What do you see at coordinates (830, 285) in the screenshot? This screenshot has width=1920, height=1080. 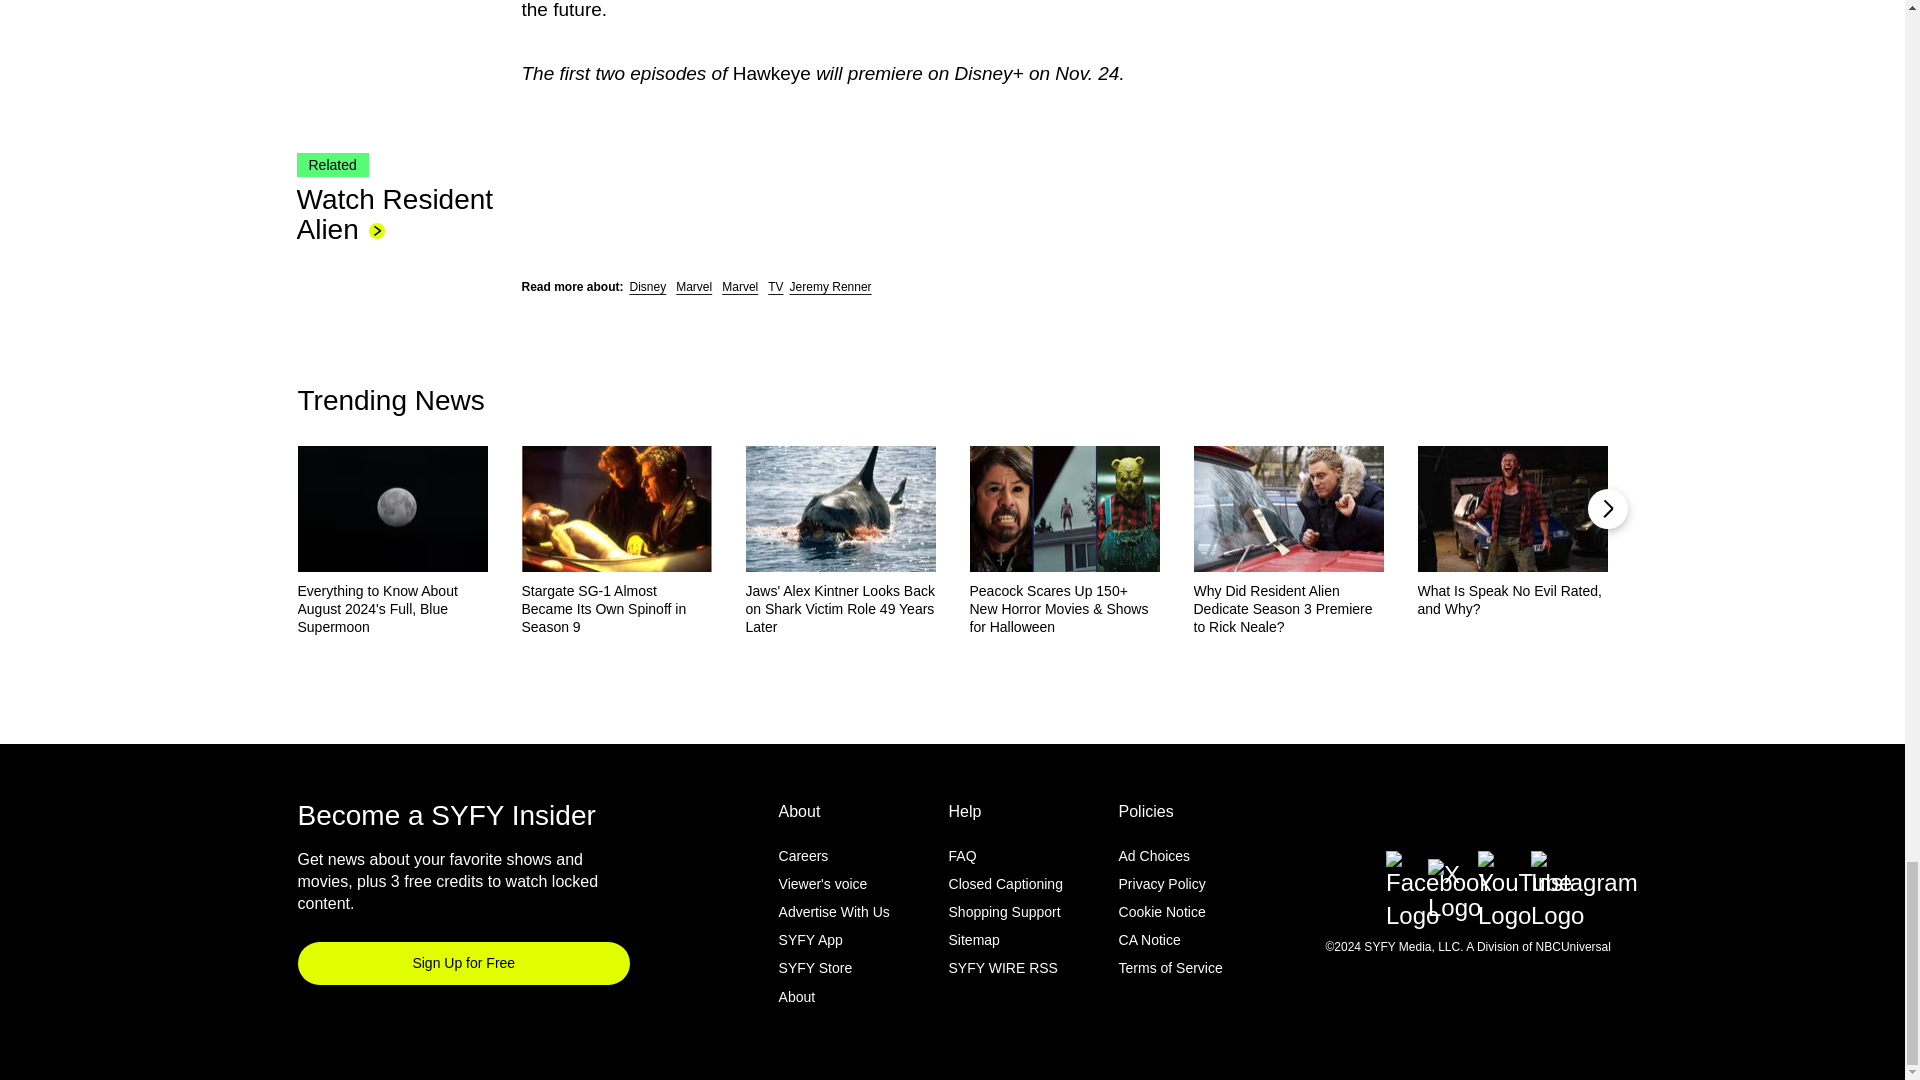 I see `Jeremy Renner` at bounding box center [830, 285].